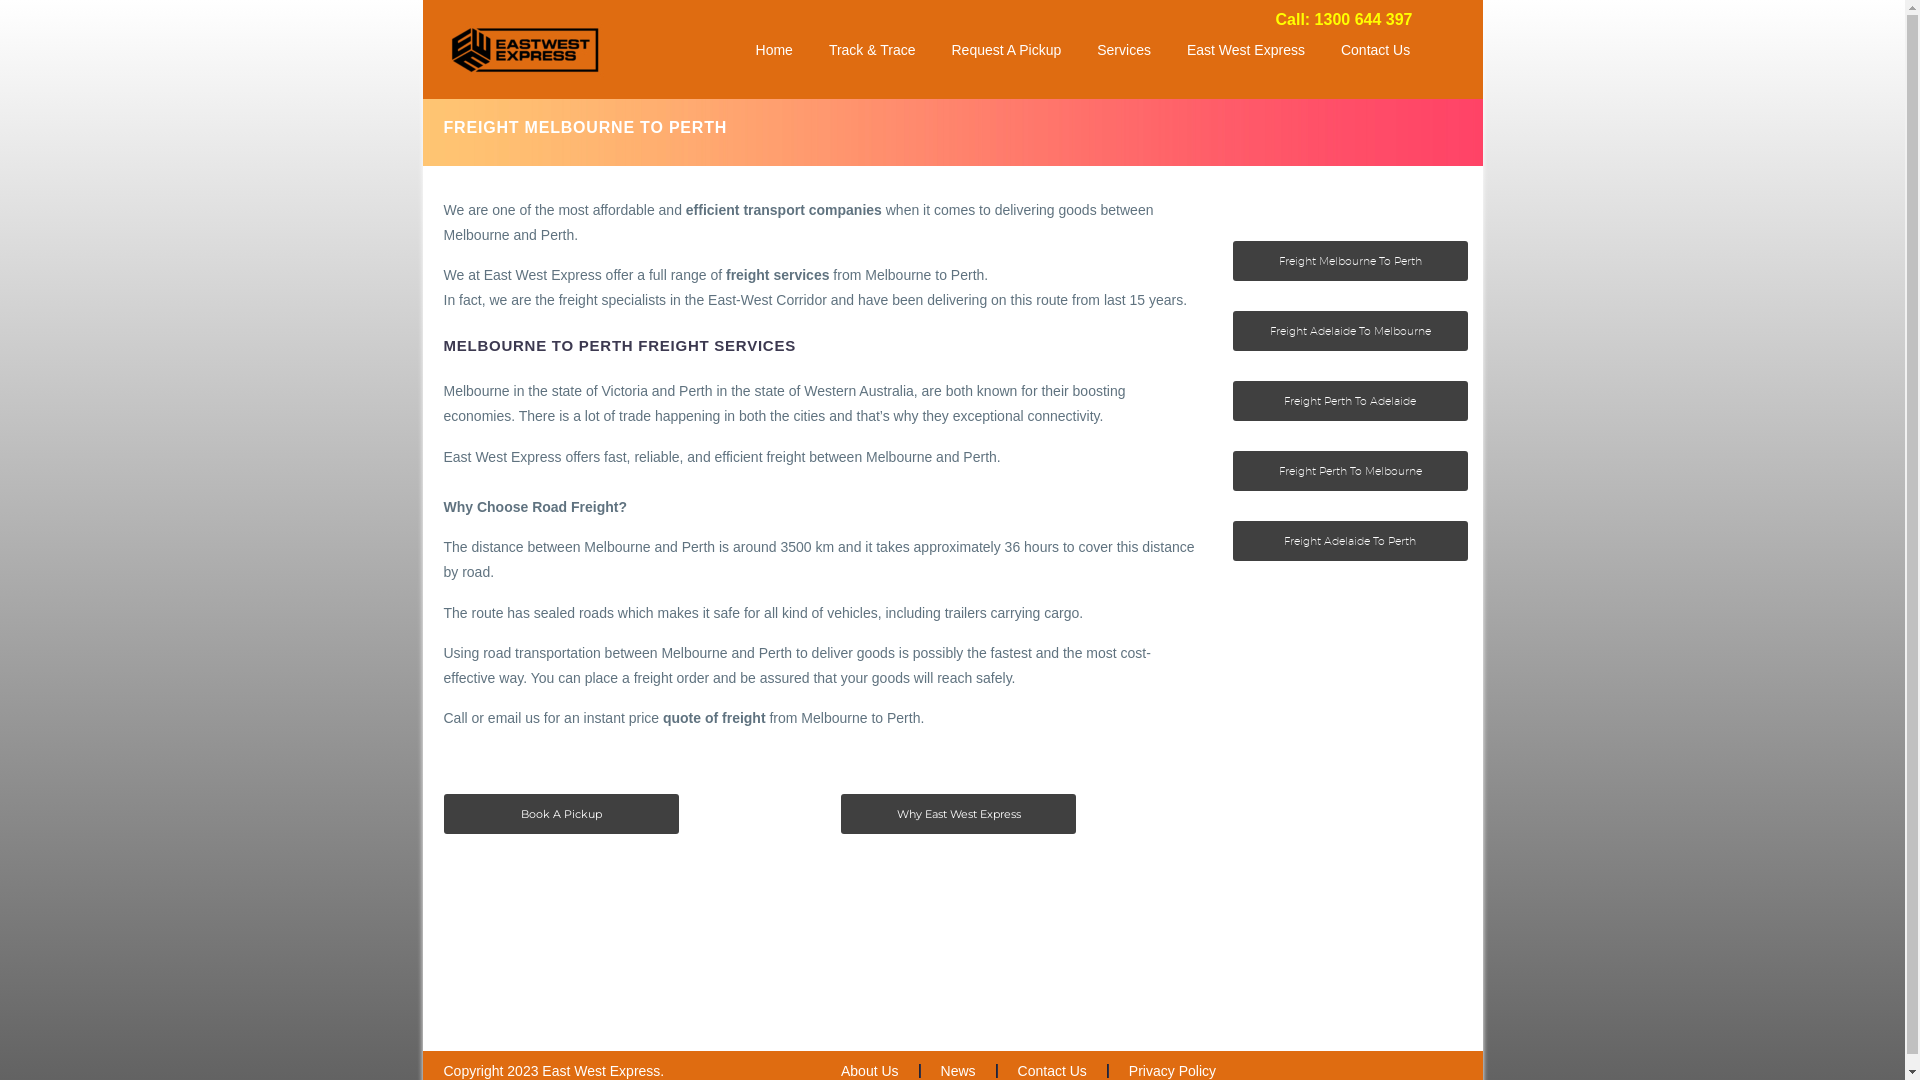  I want to click on News, so click(958, 1071).